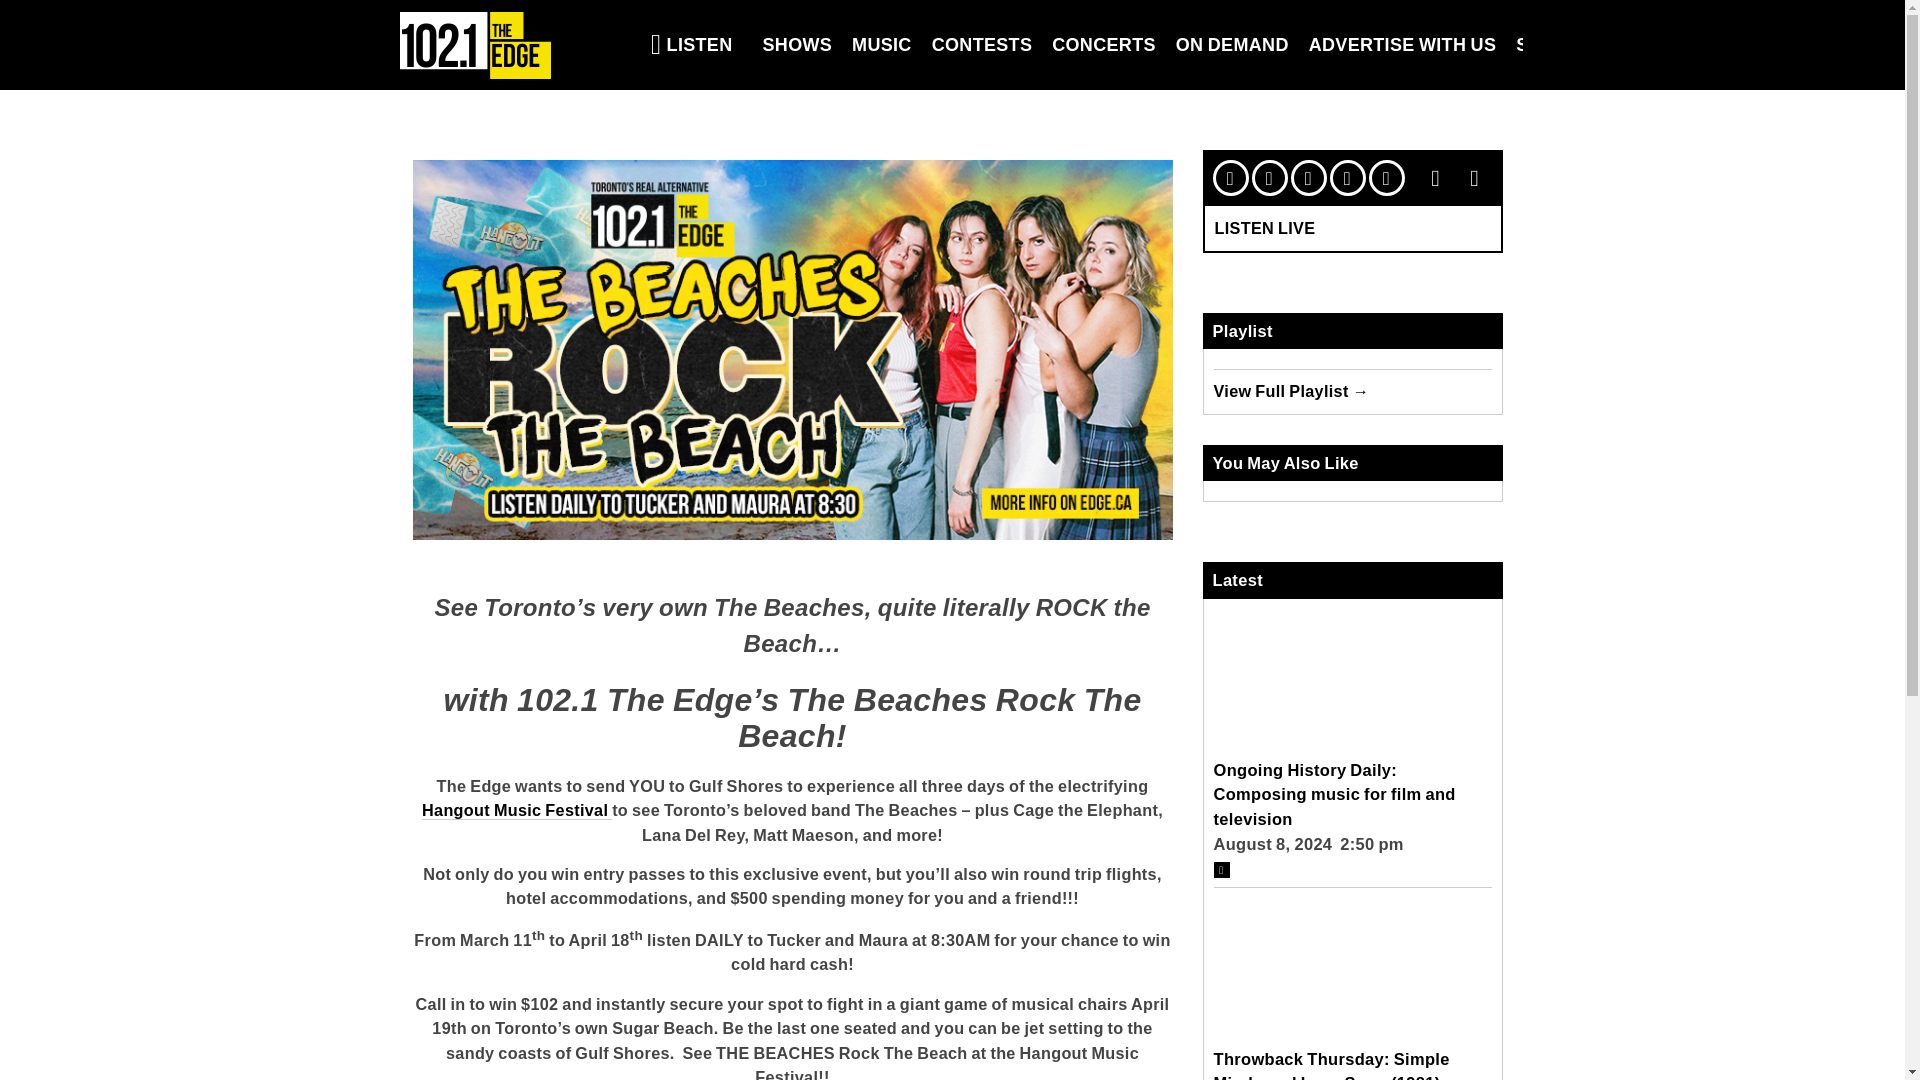  What do you see at coordinates (1104, 44) in the screenshot?
I see `CONCERTS` at bounding box center [1104, 44].